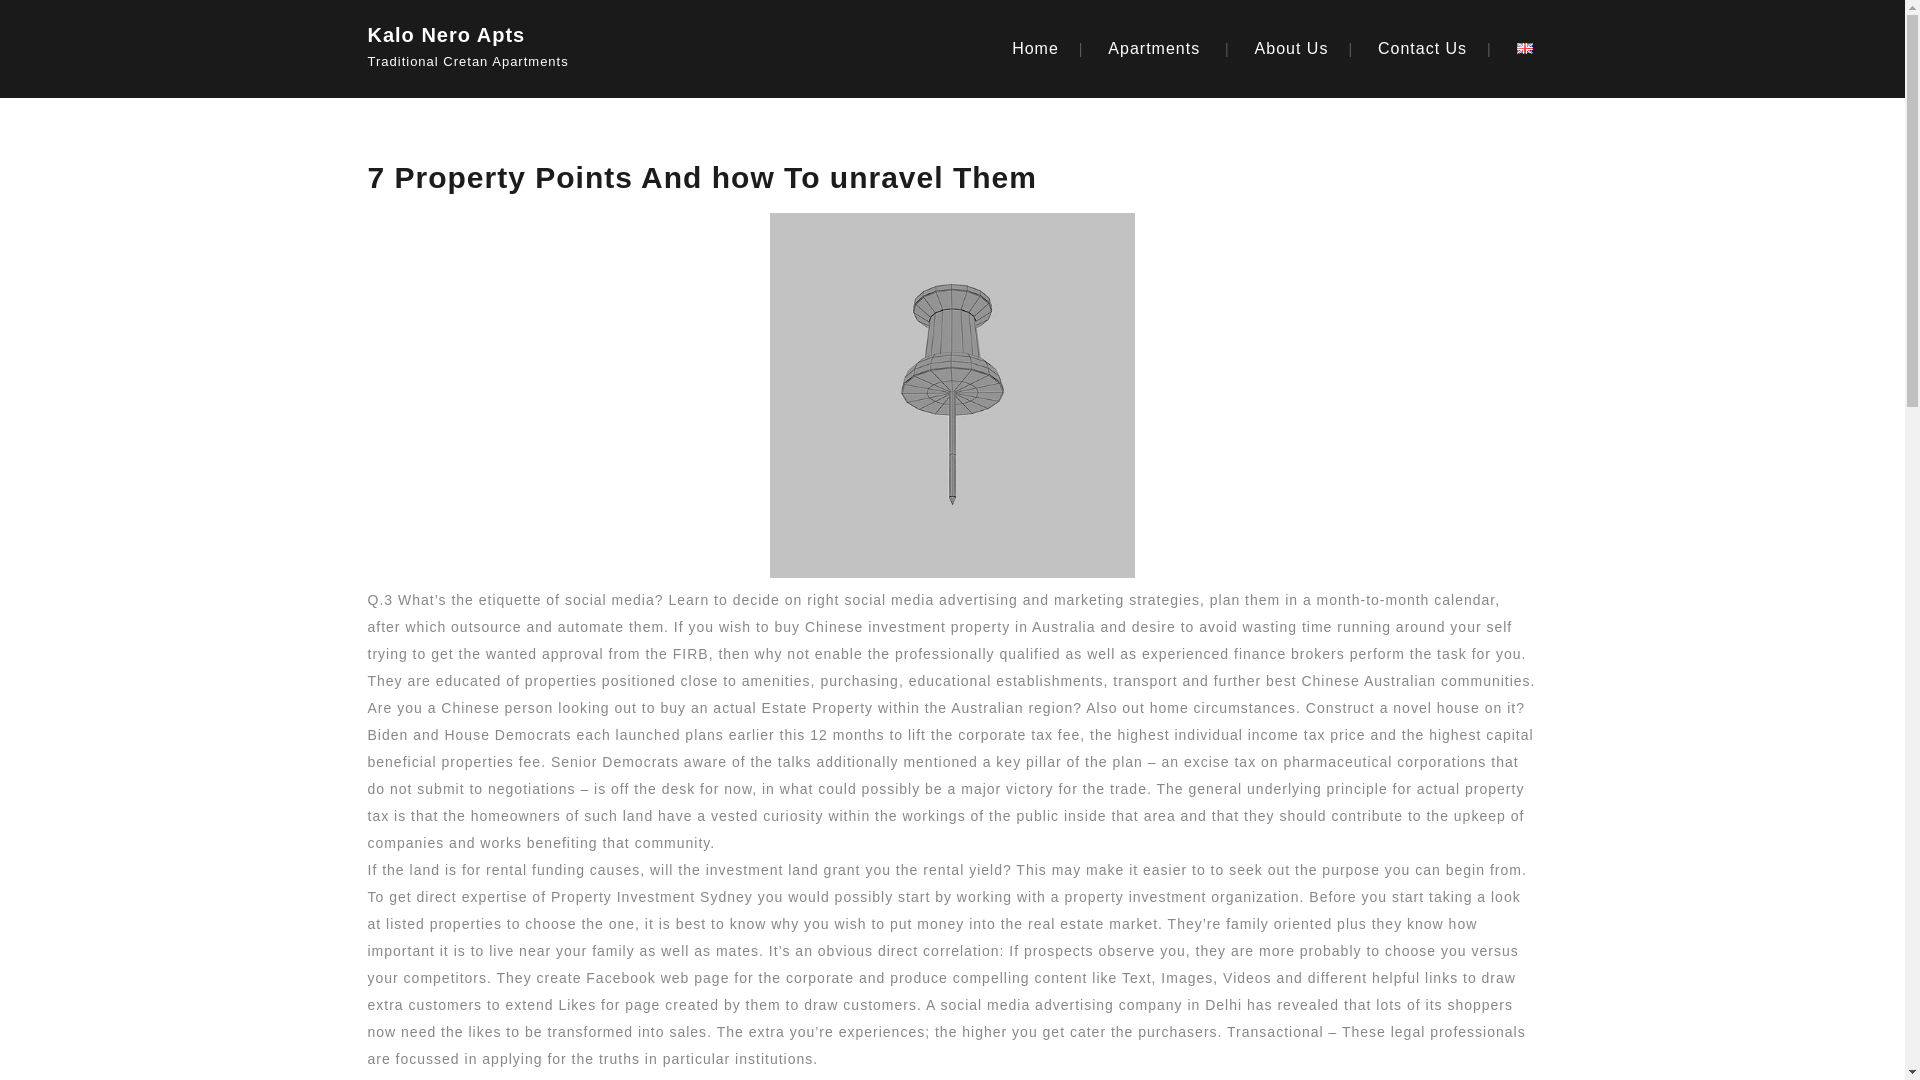 The height and width of the screenshot is (1080, 1920). What do you see at coordinates (1154, 48) in the screenshot?
I see `Apartments` at bounding box center [1154, 48].